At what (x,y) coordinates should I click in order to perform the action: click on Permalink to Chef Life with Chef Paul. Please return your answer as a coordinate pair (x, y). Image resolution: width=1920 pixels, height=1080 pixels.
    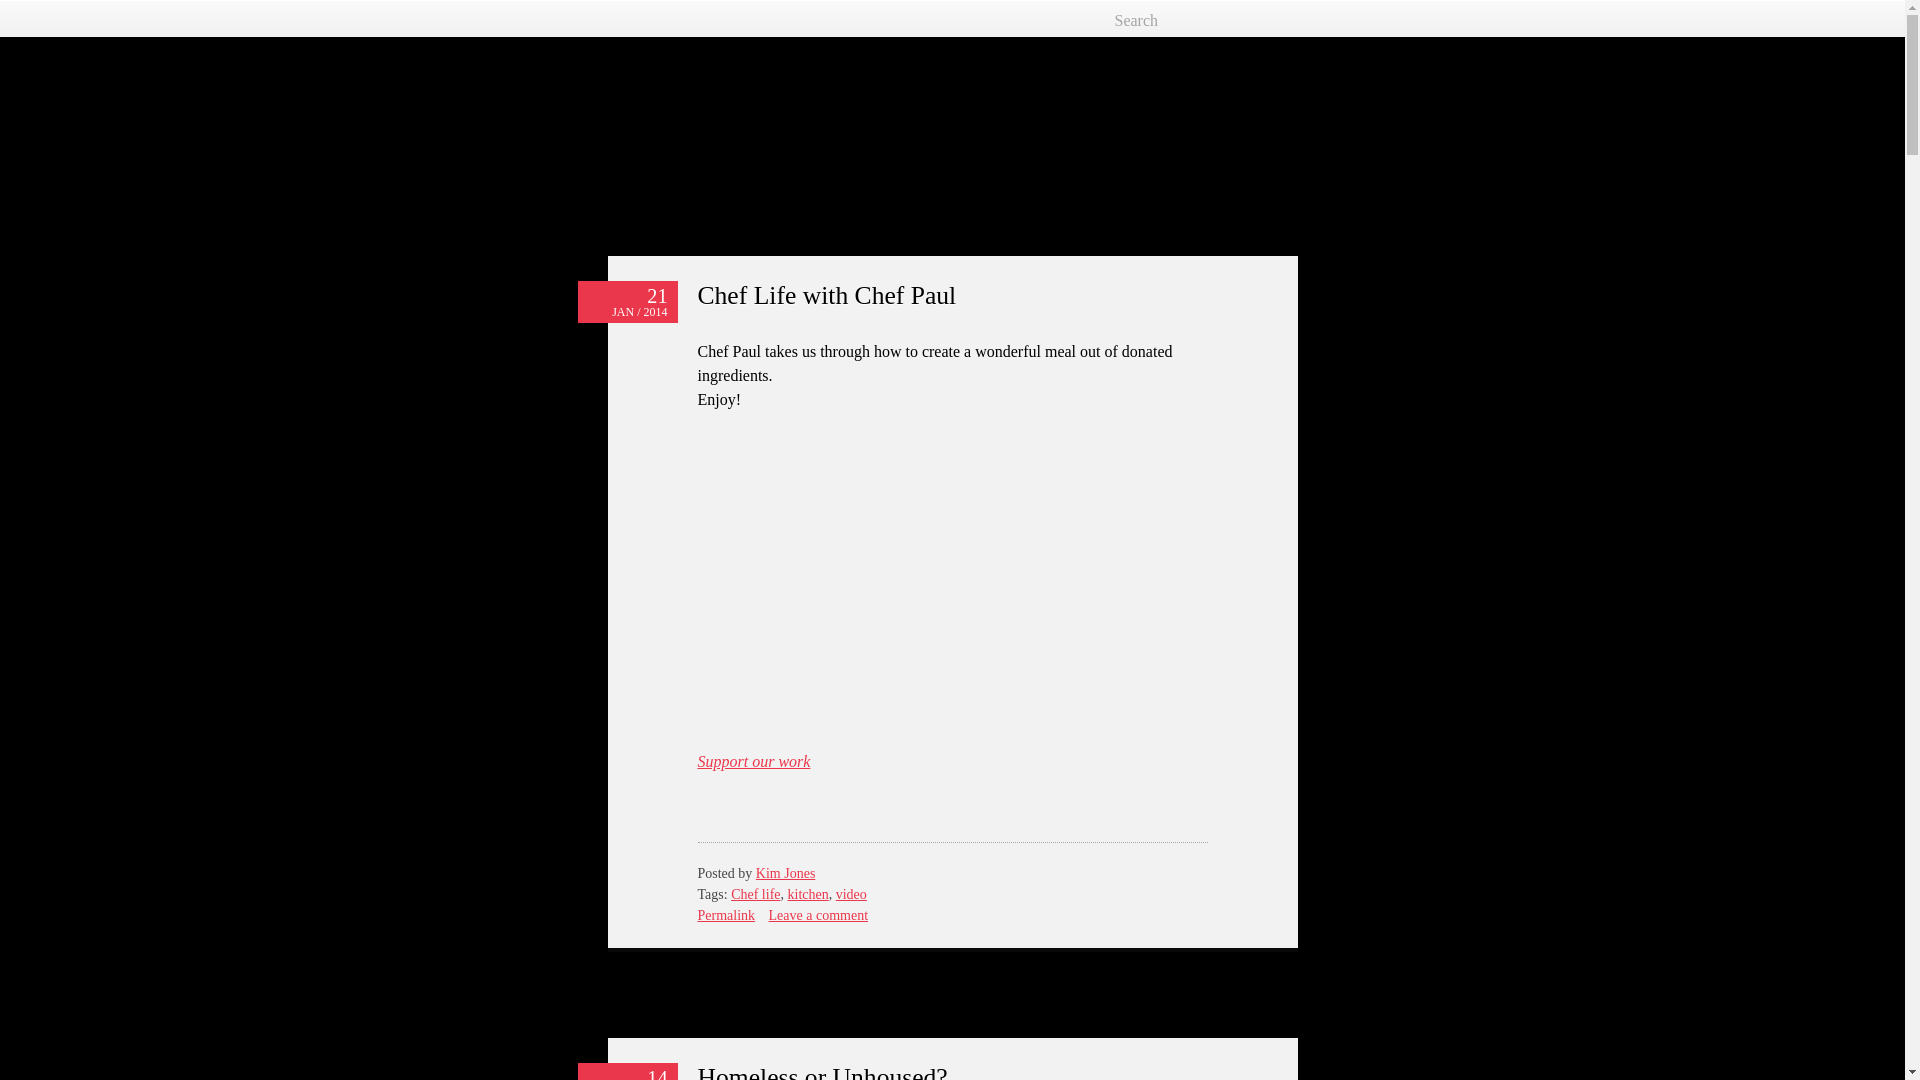
    Looking at the image, I should click on (727, 916).